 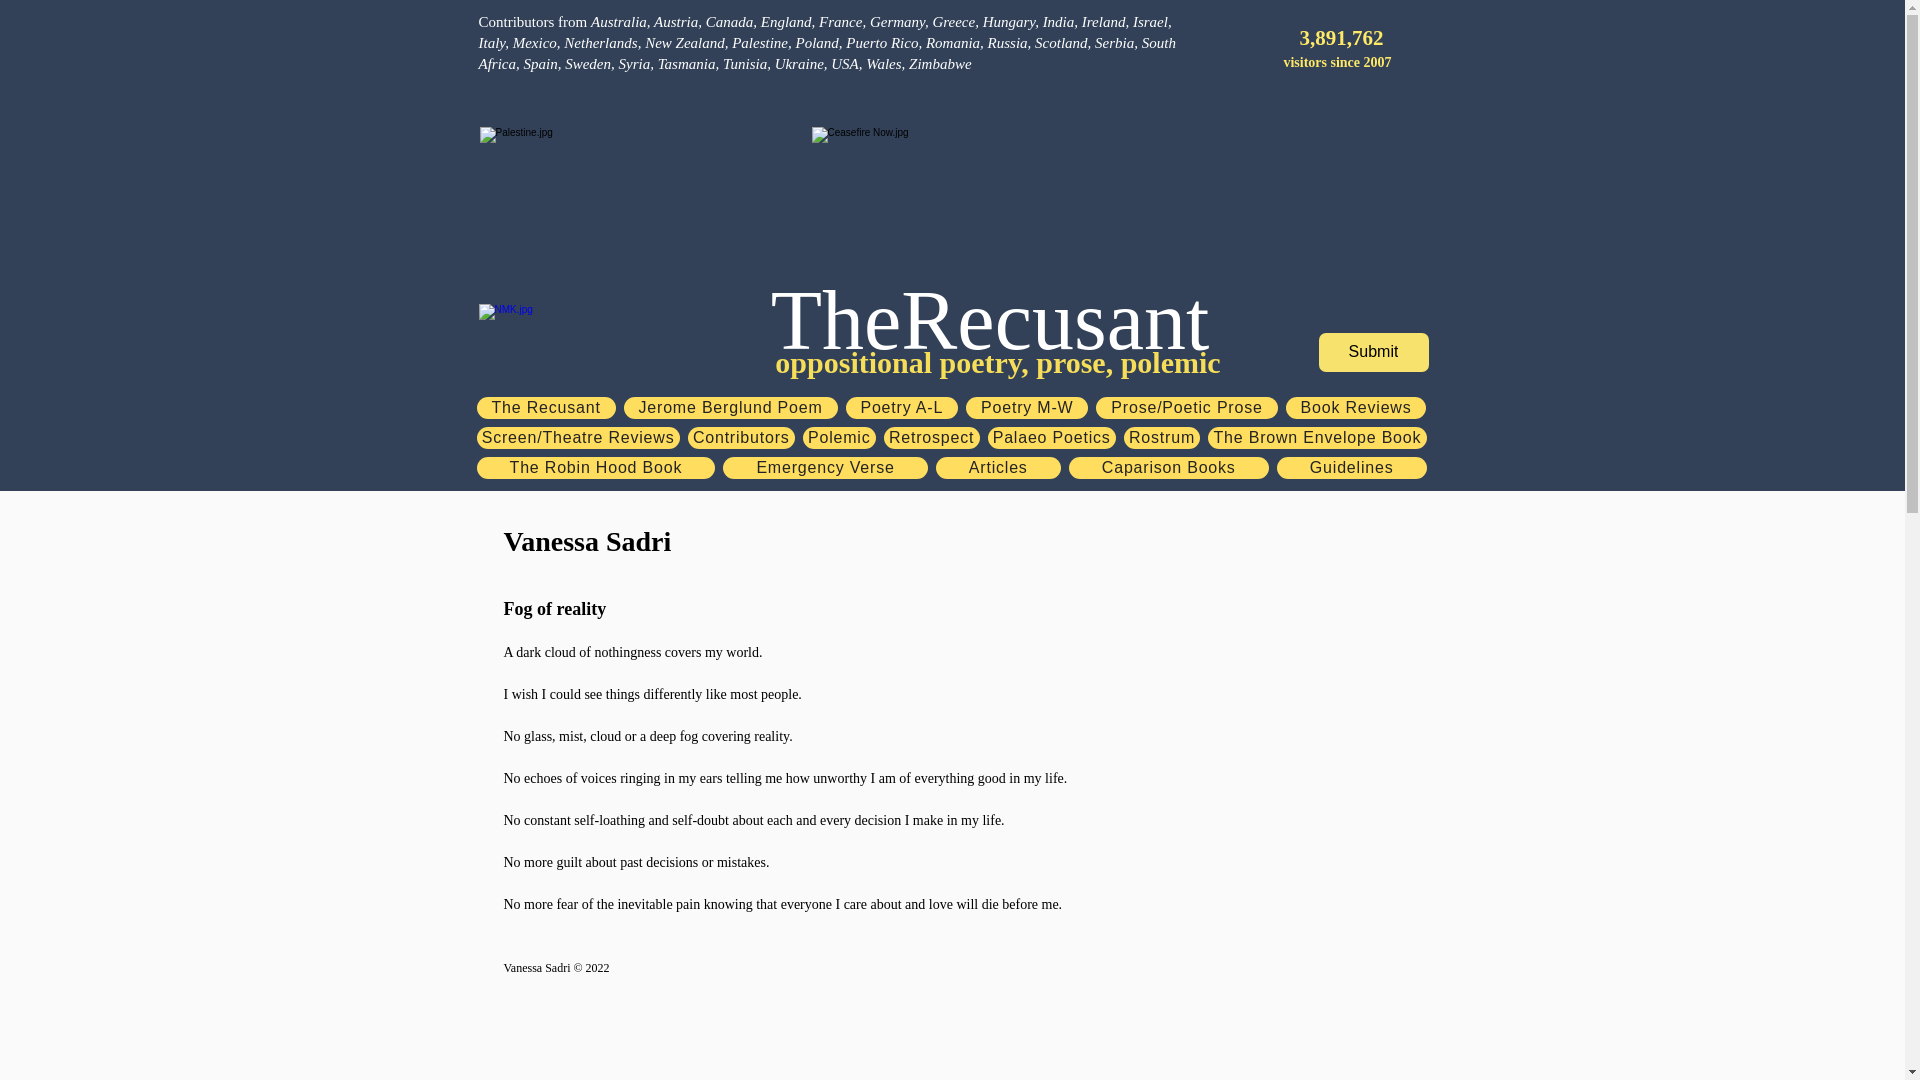 What do you see at coordinates (1052, 438) in the screenshot?
I see `Palaeo Poetics` at bounding box center [1052, 438].